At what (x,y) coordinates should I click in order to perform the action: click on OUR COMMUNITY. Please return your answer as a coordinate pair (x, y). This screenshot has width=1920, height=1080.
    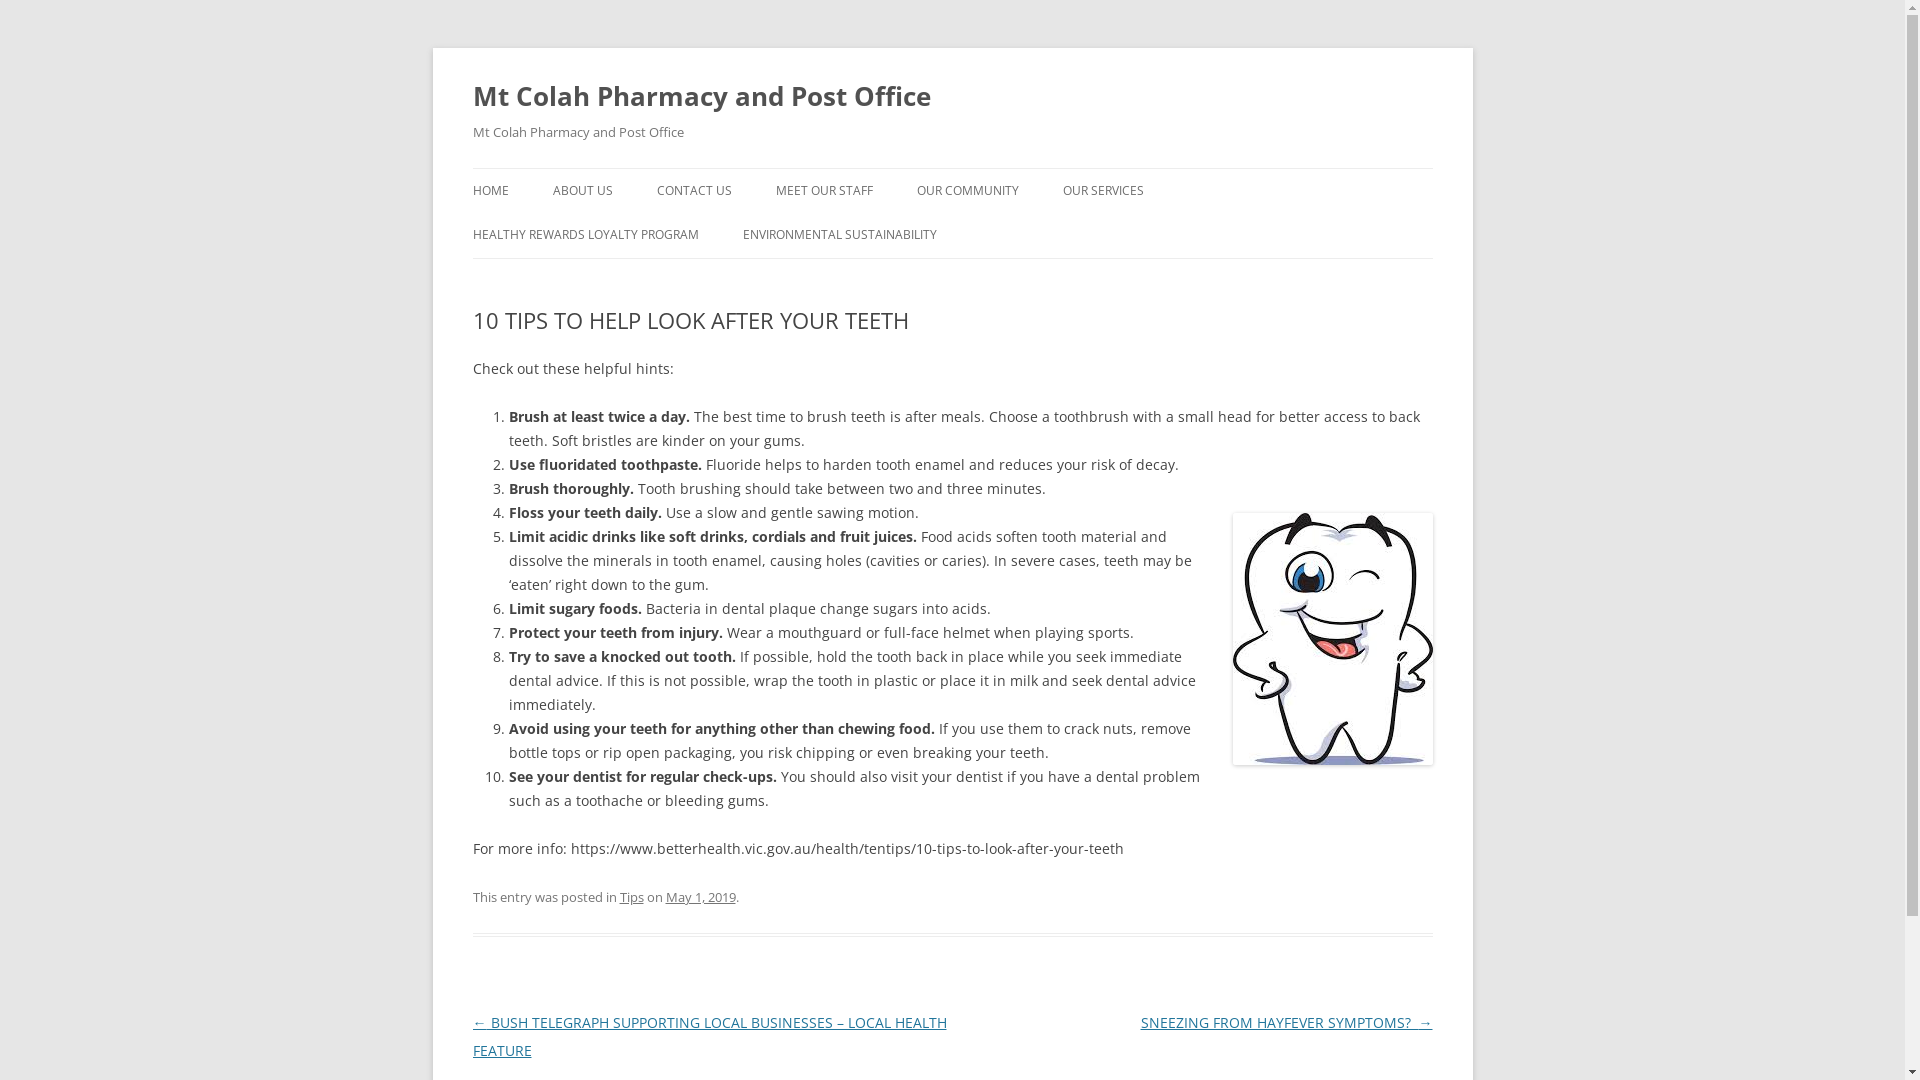
    Looking at the image, I should click on (966, 191).